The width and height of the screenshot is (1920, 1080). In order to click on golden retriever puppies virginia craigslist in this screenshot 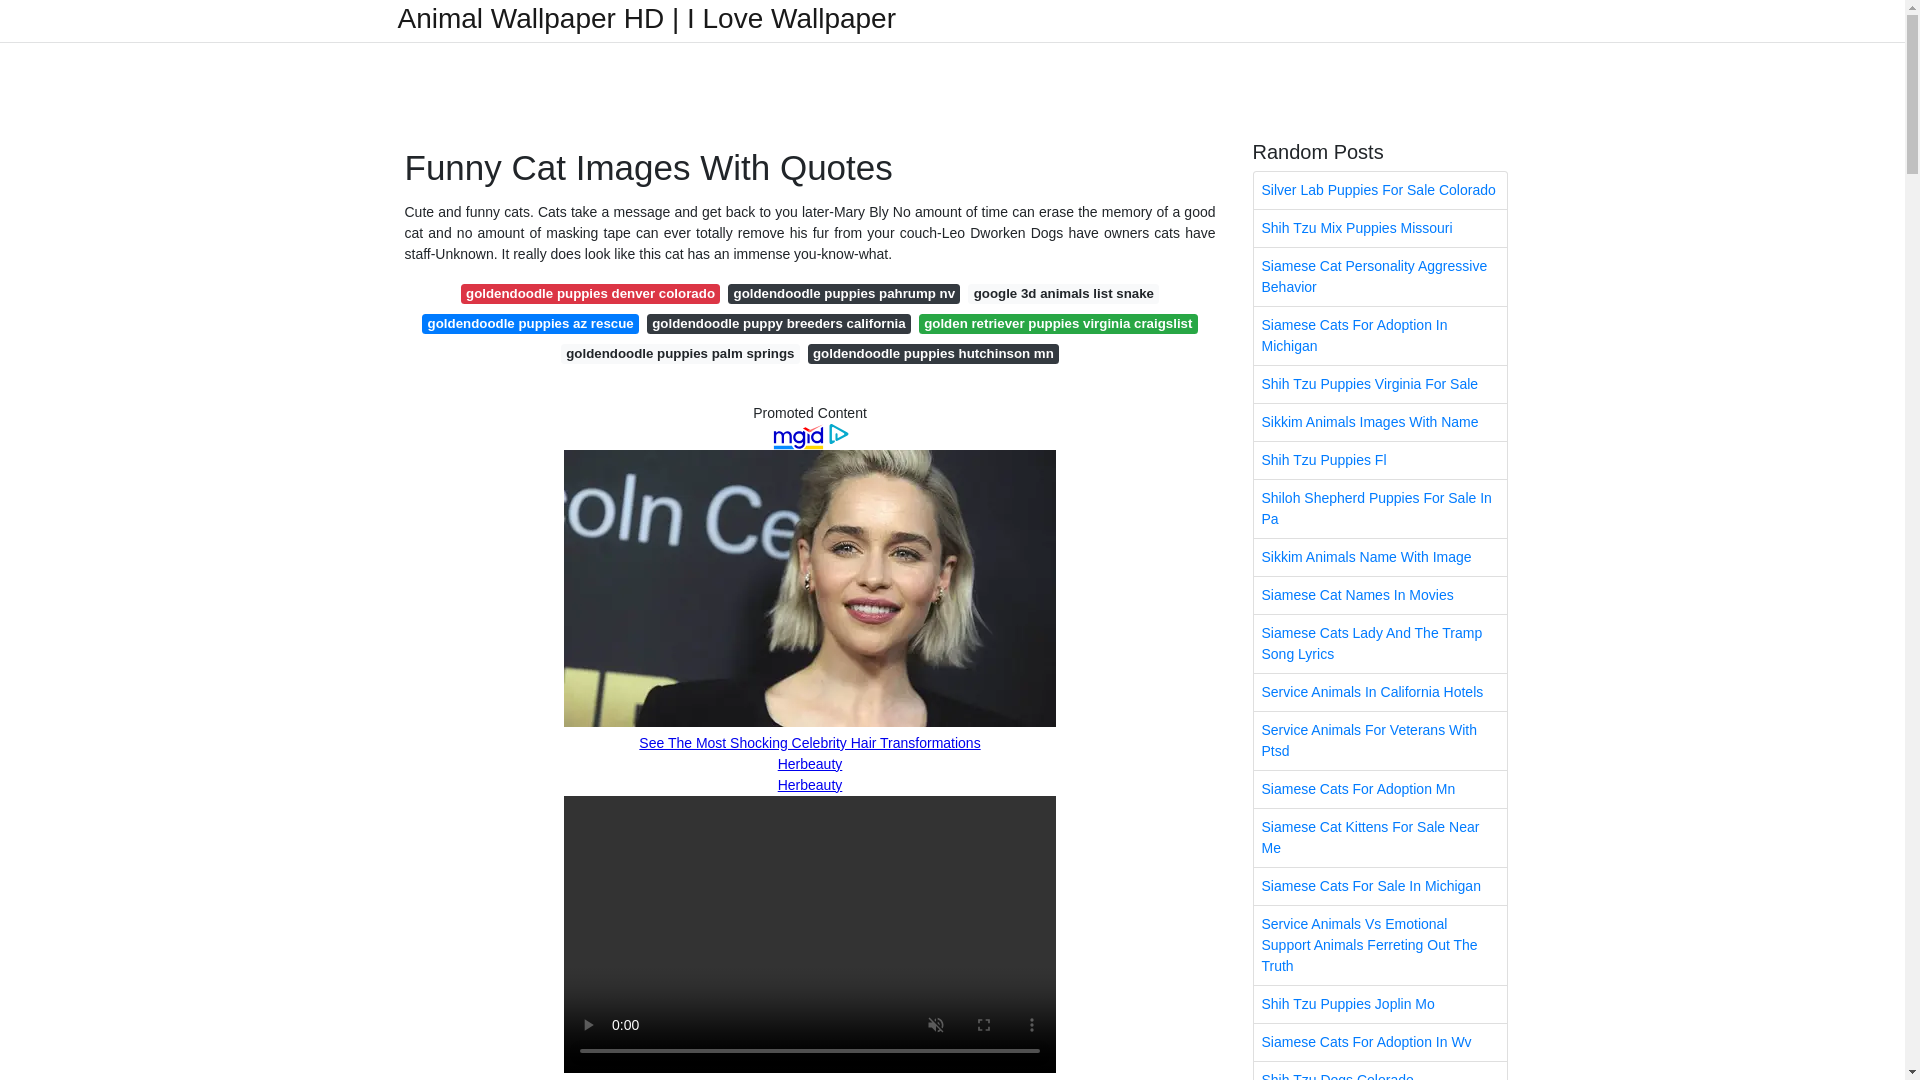, I will do `click(1058, 324)`.